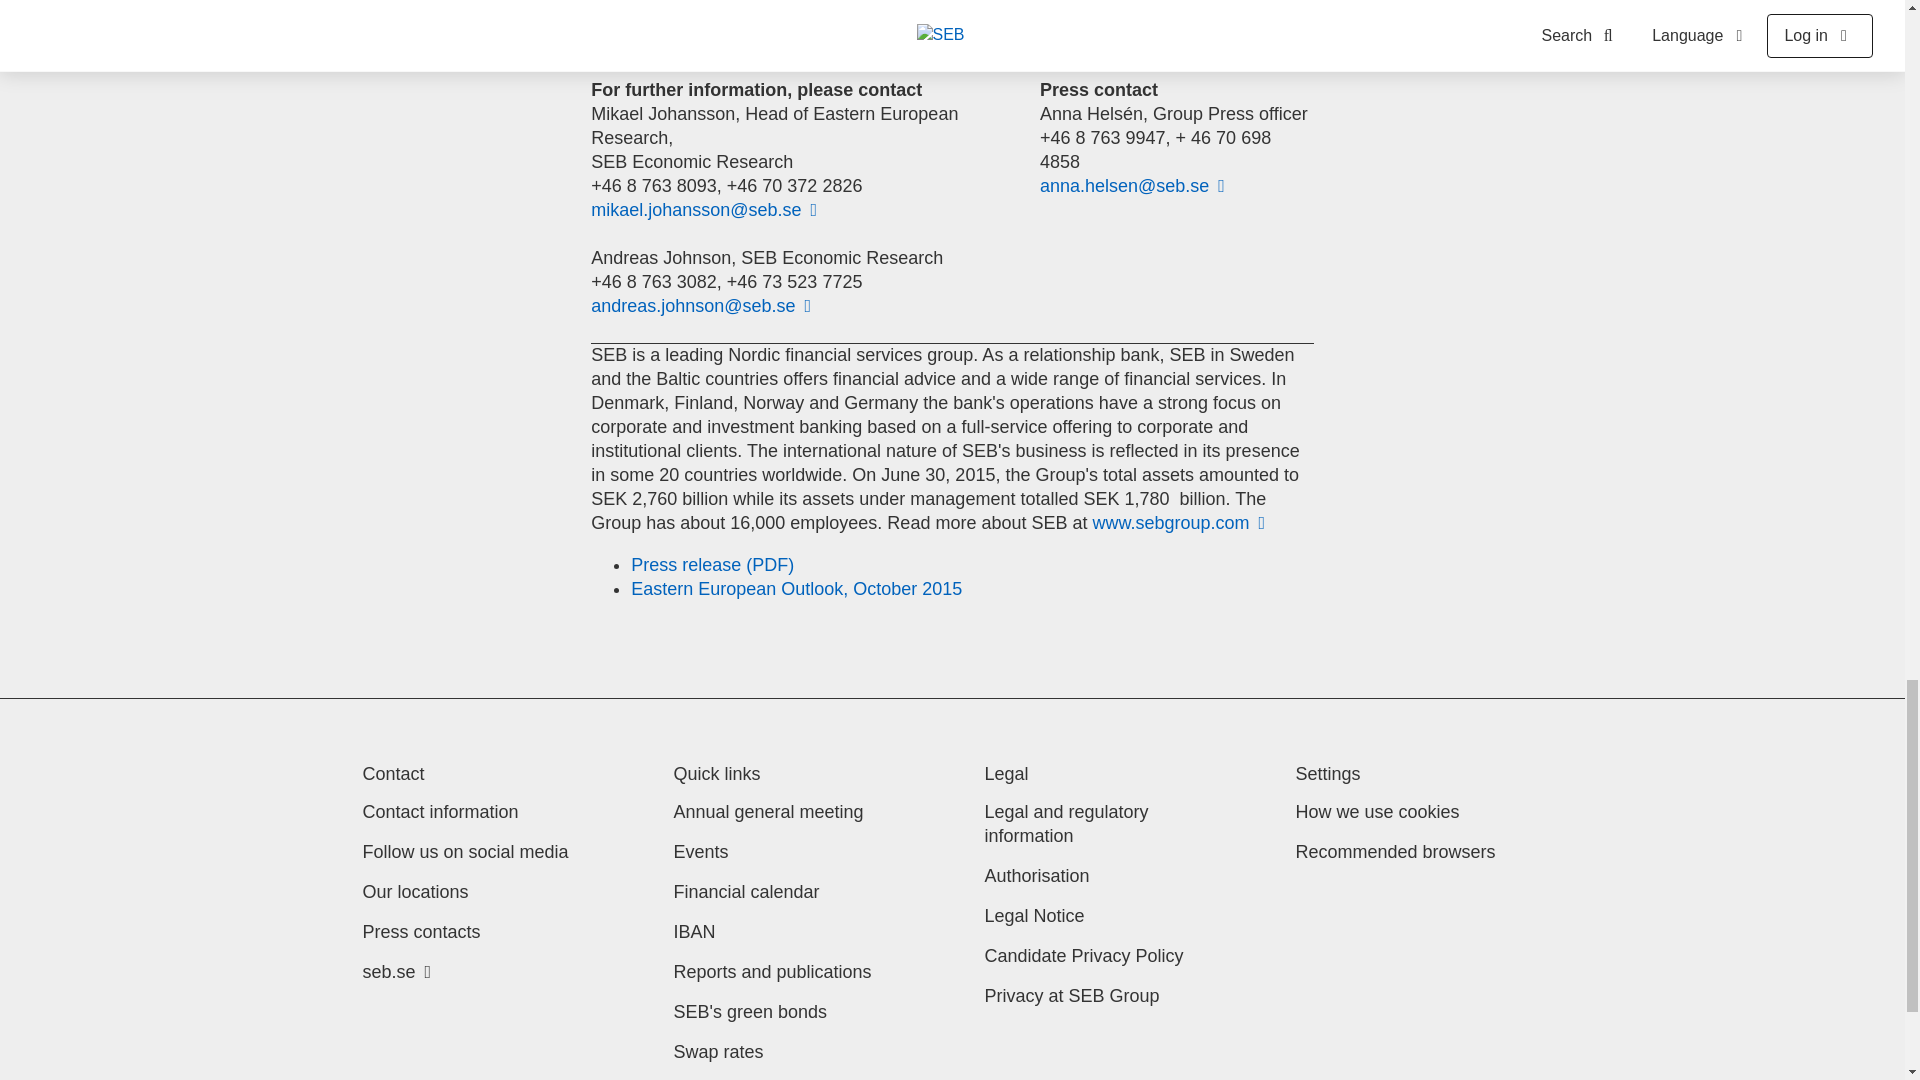 Image resolution: width=1920 pixels, height=1080 pixels. What do you see at coordinates (750, 1012) in the screenshot?
I see `SEB's green bonds` at bounding box center [750, 1012].